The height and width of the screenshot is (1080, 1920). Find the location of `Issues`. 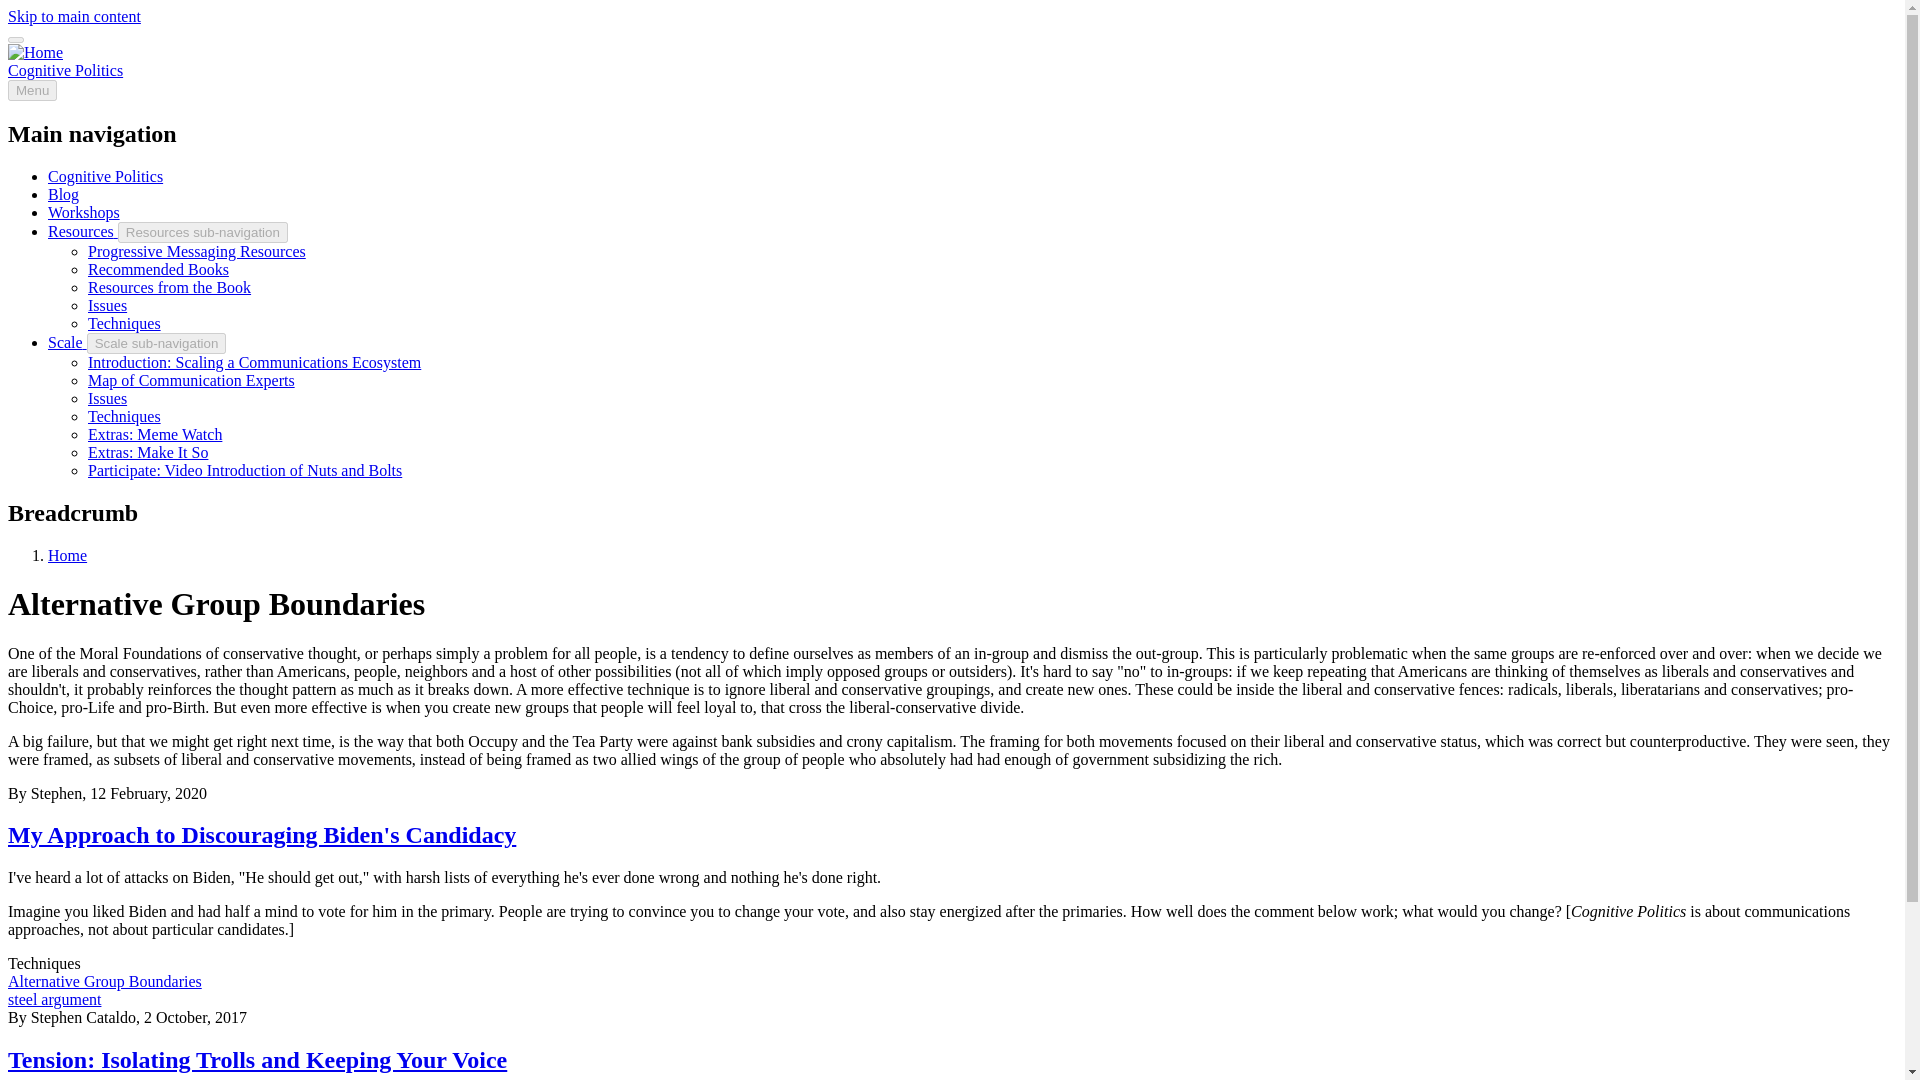

Issues is located at coordinates (107, 398).